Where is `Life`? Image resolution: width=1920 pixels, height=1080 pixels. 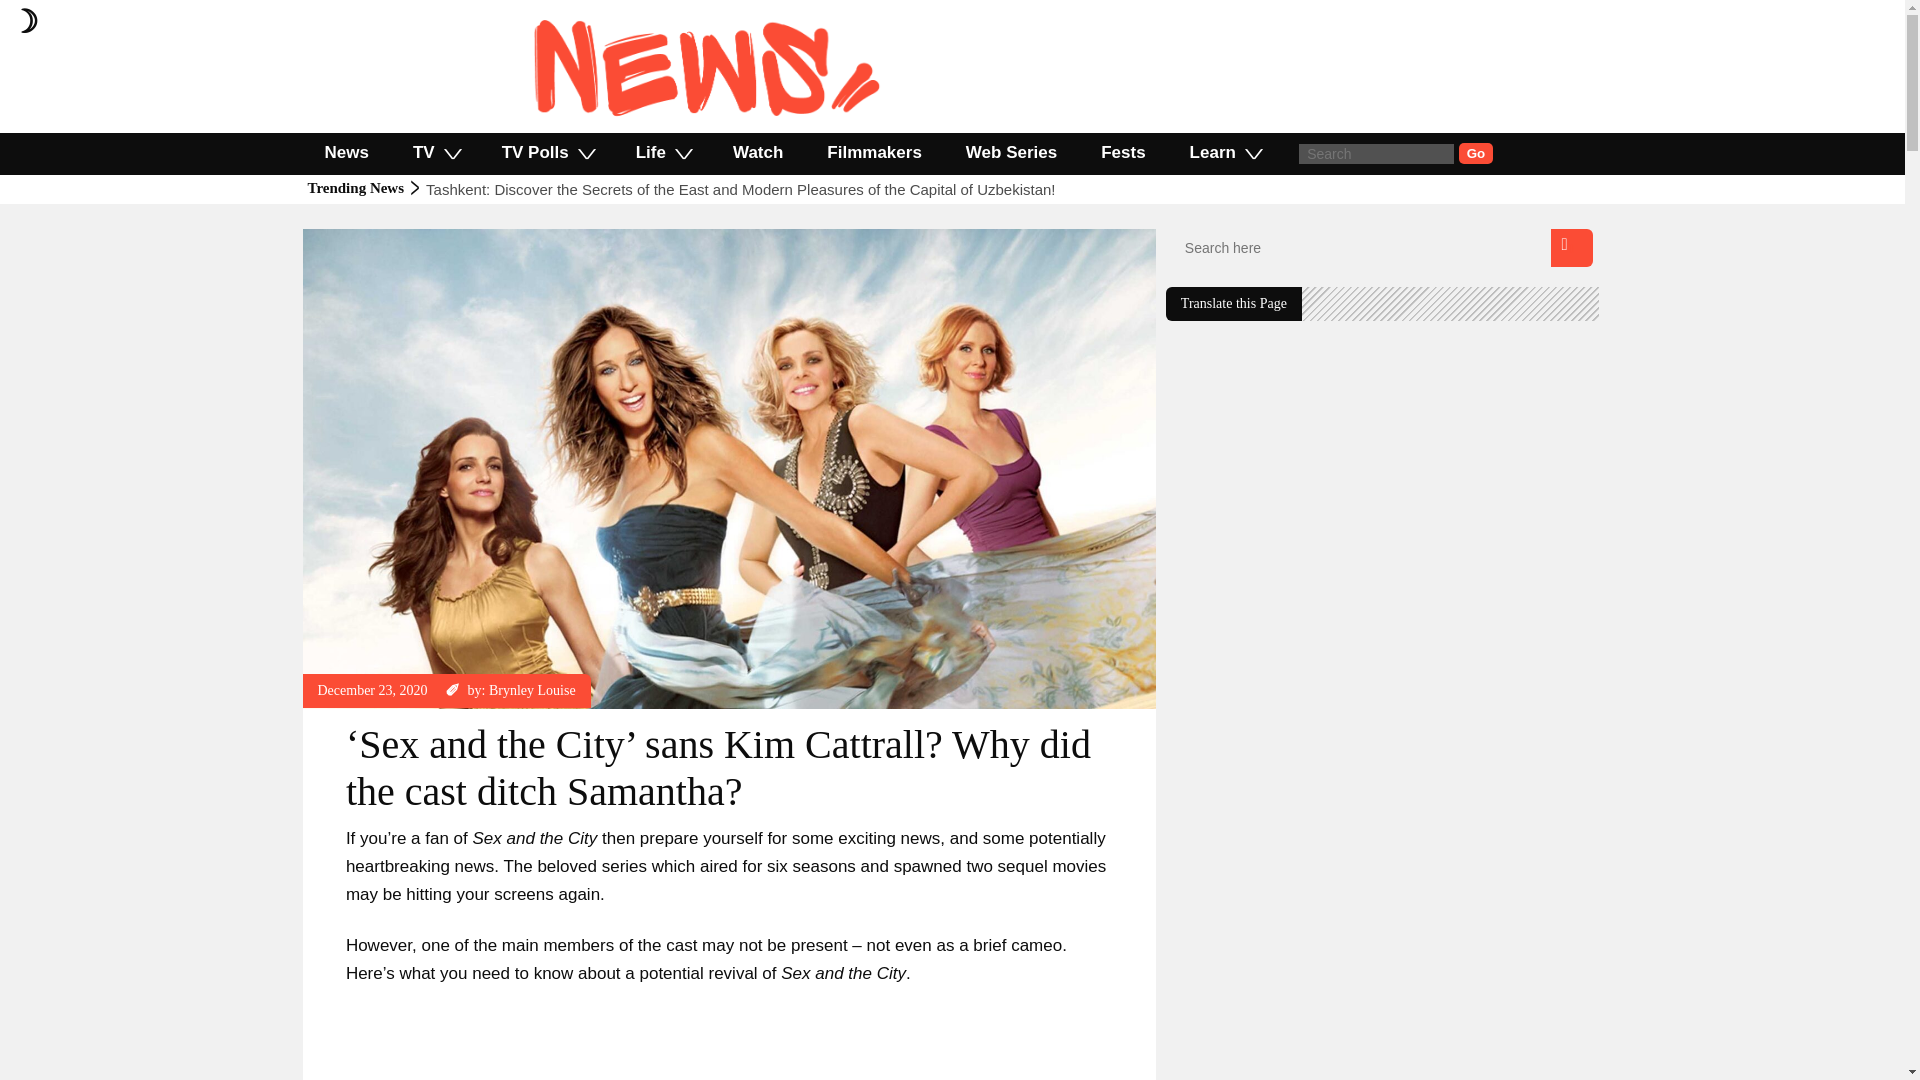 Life is located at coordinates (662, 152).